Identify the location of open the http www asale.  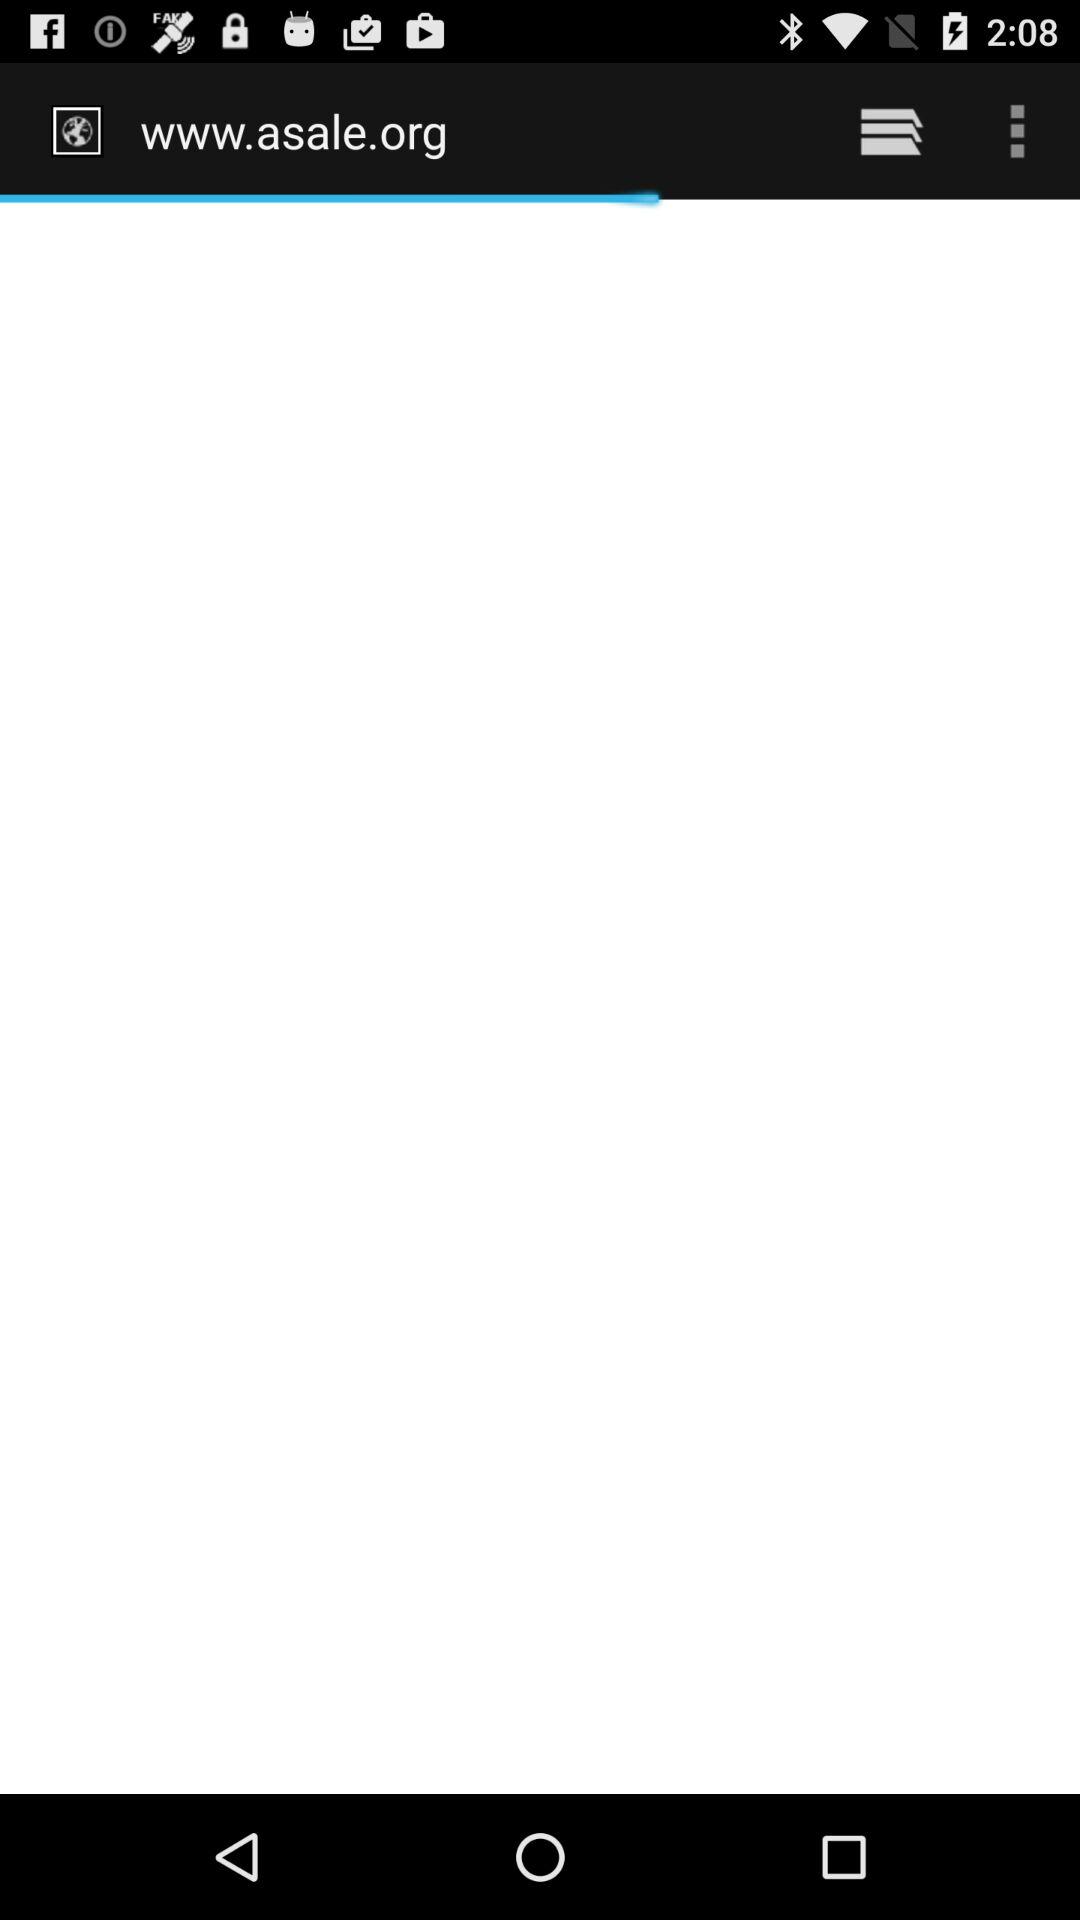
(472, 130).